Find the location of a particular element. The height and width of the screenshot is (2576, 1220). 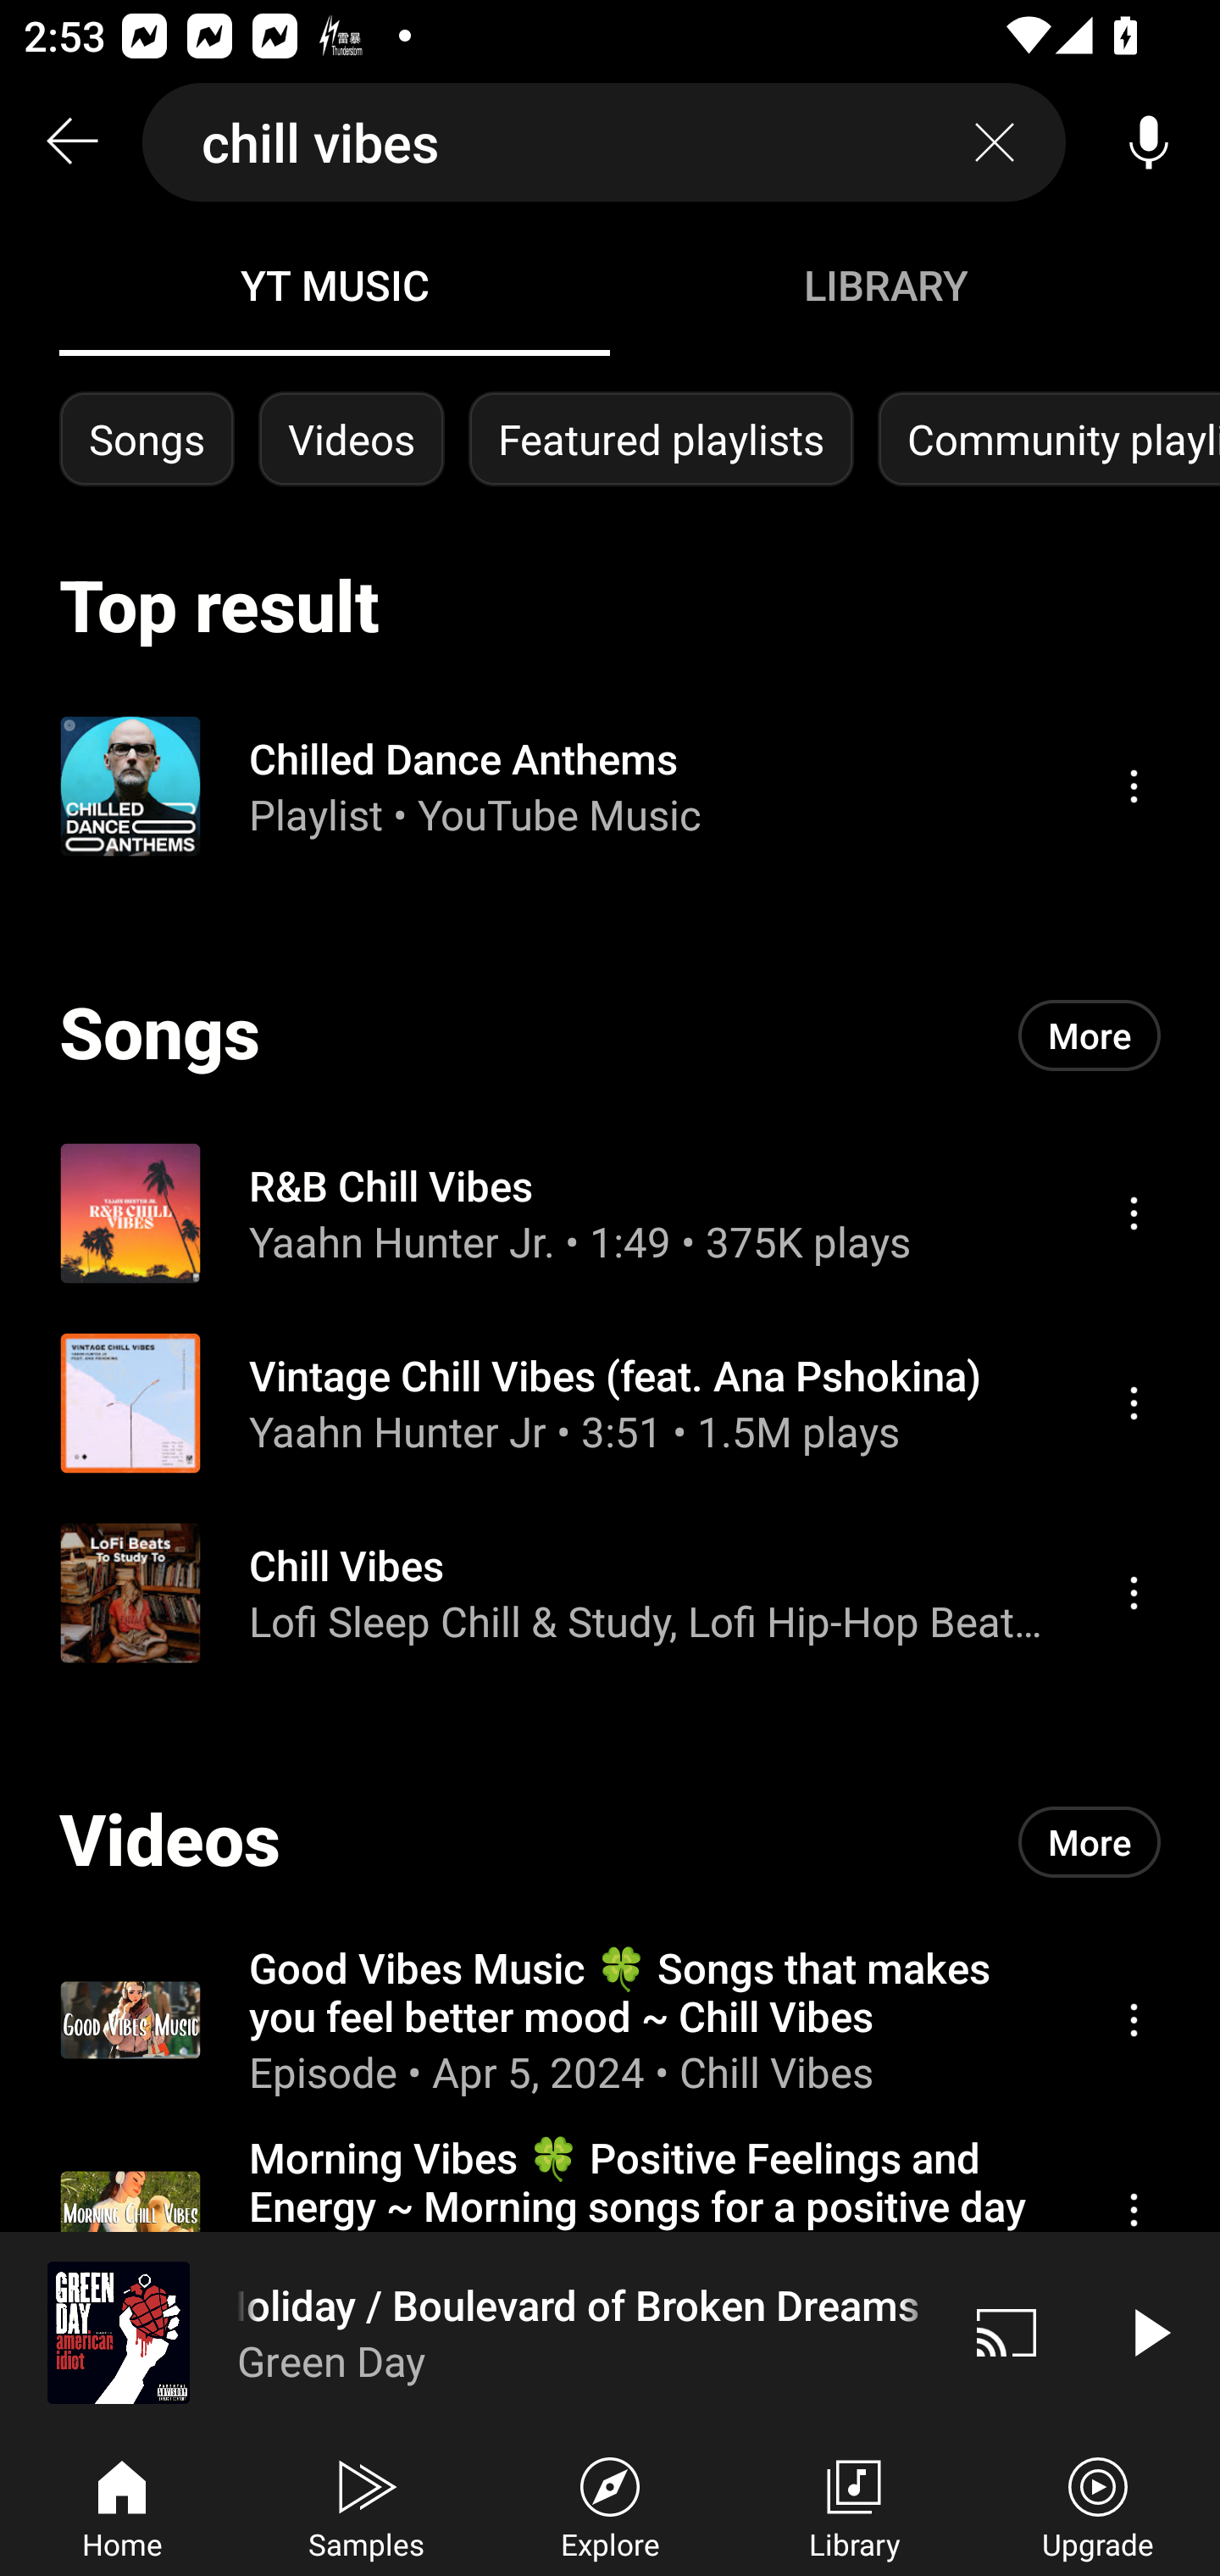

Songs More More is located at coordinates (610, 1035).